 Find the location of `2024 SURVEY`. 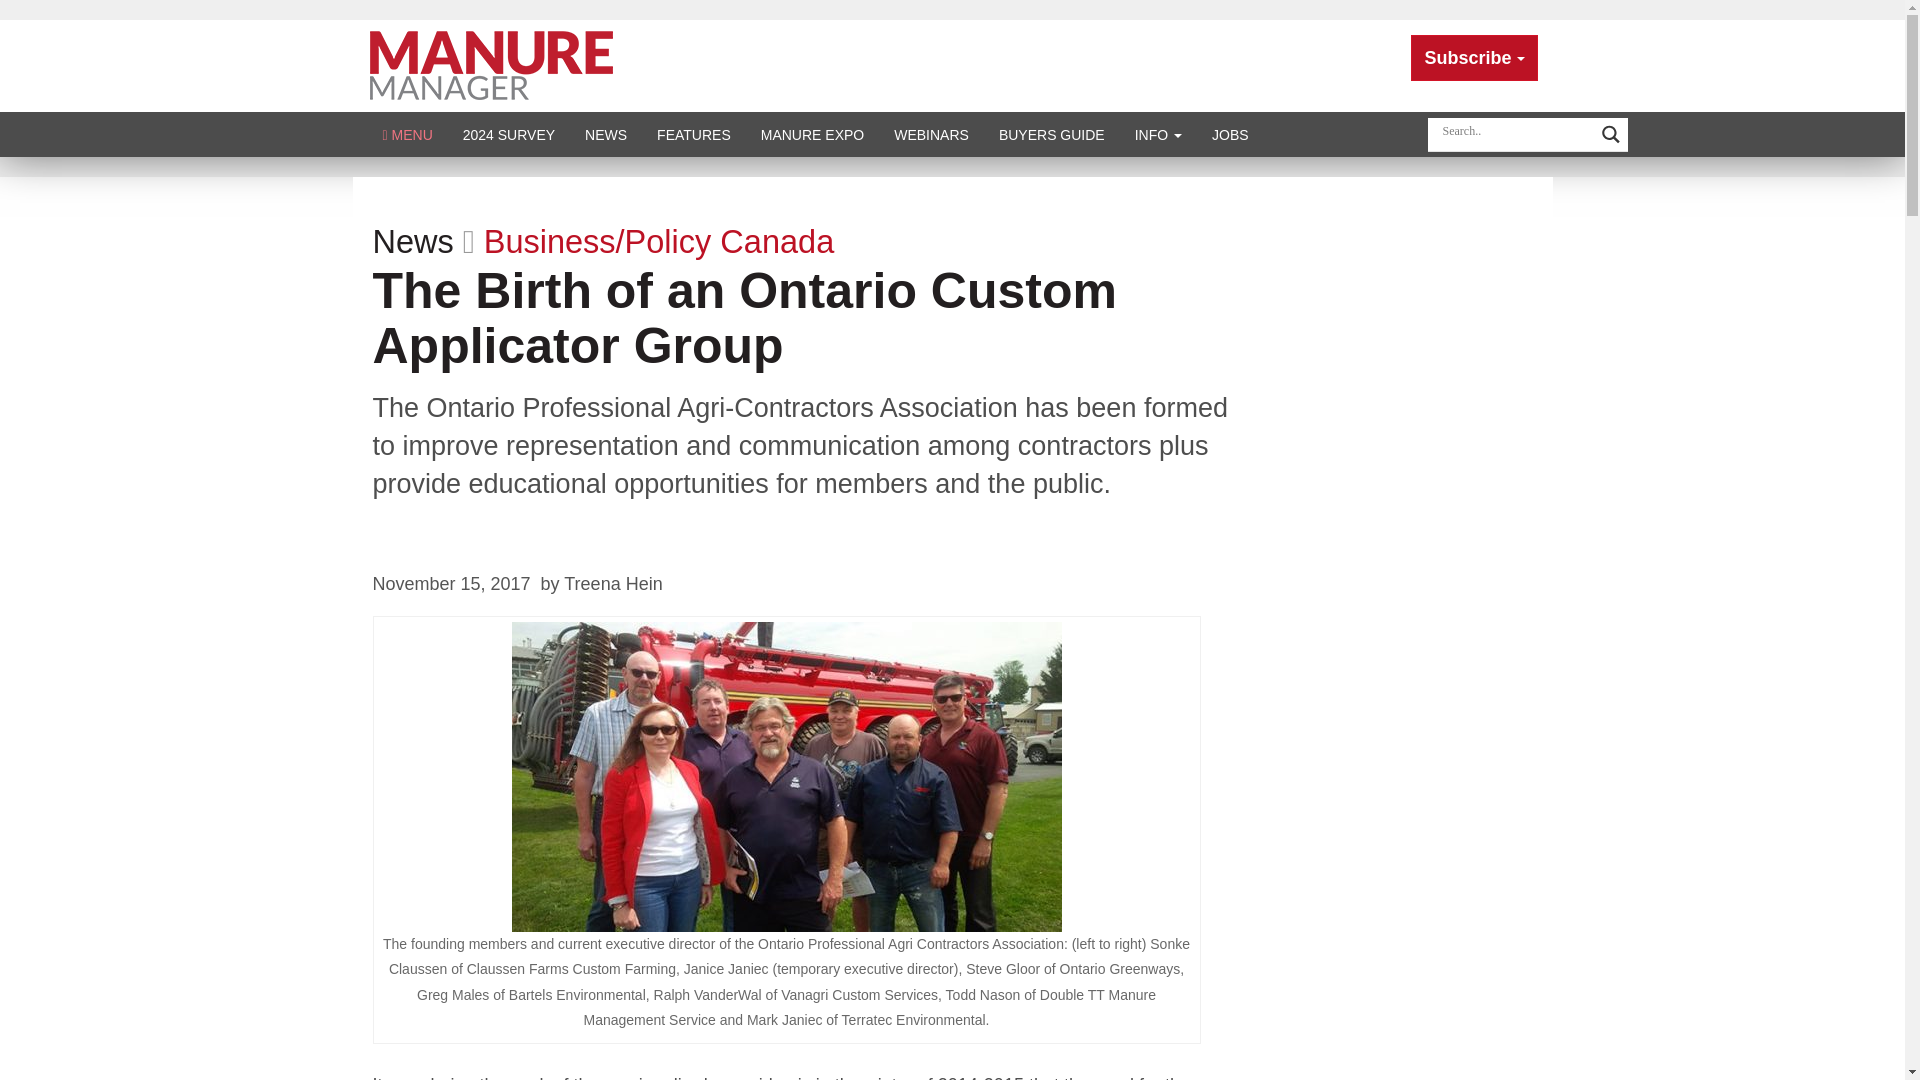

2024 SURVEY is located at coordinates (508, 134).